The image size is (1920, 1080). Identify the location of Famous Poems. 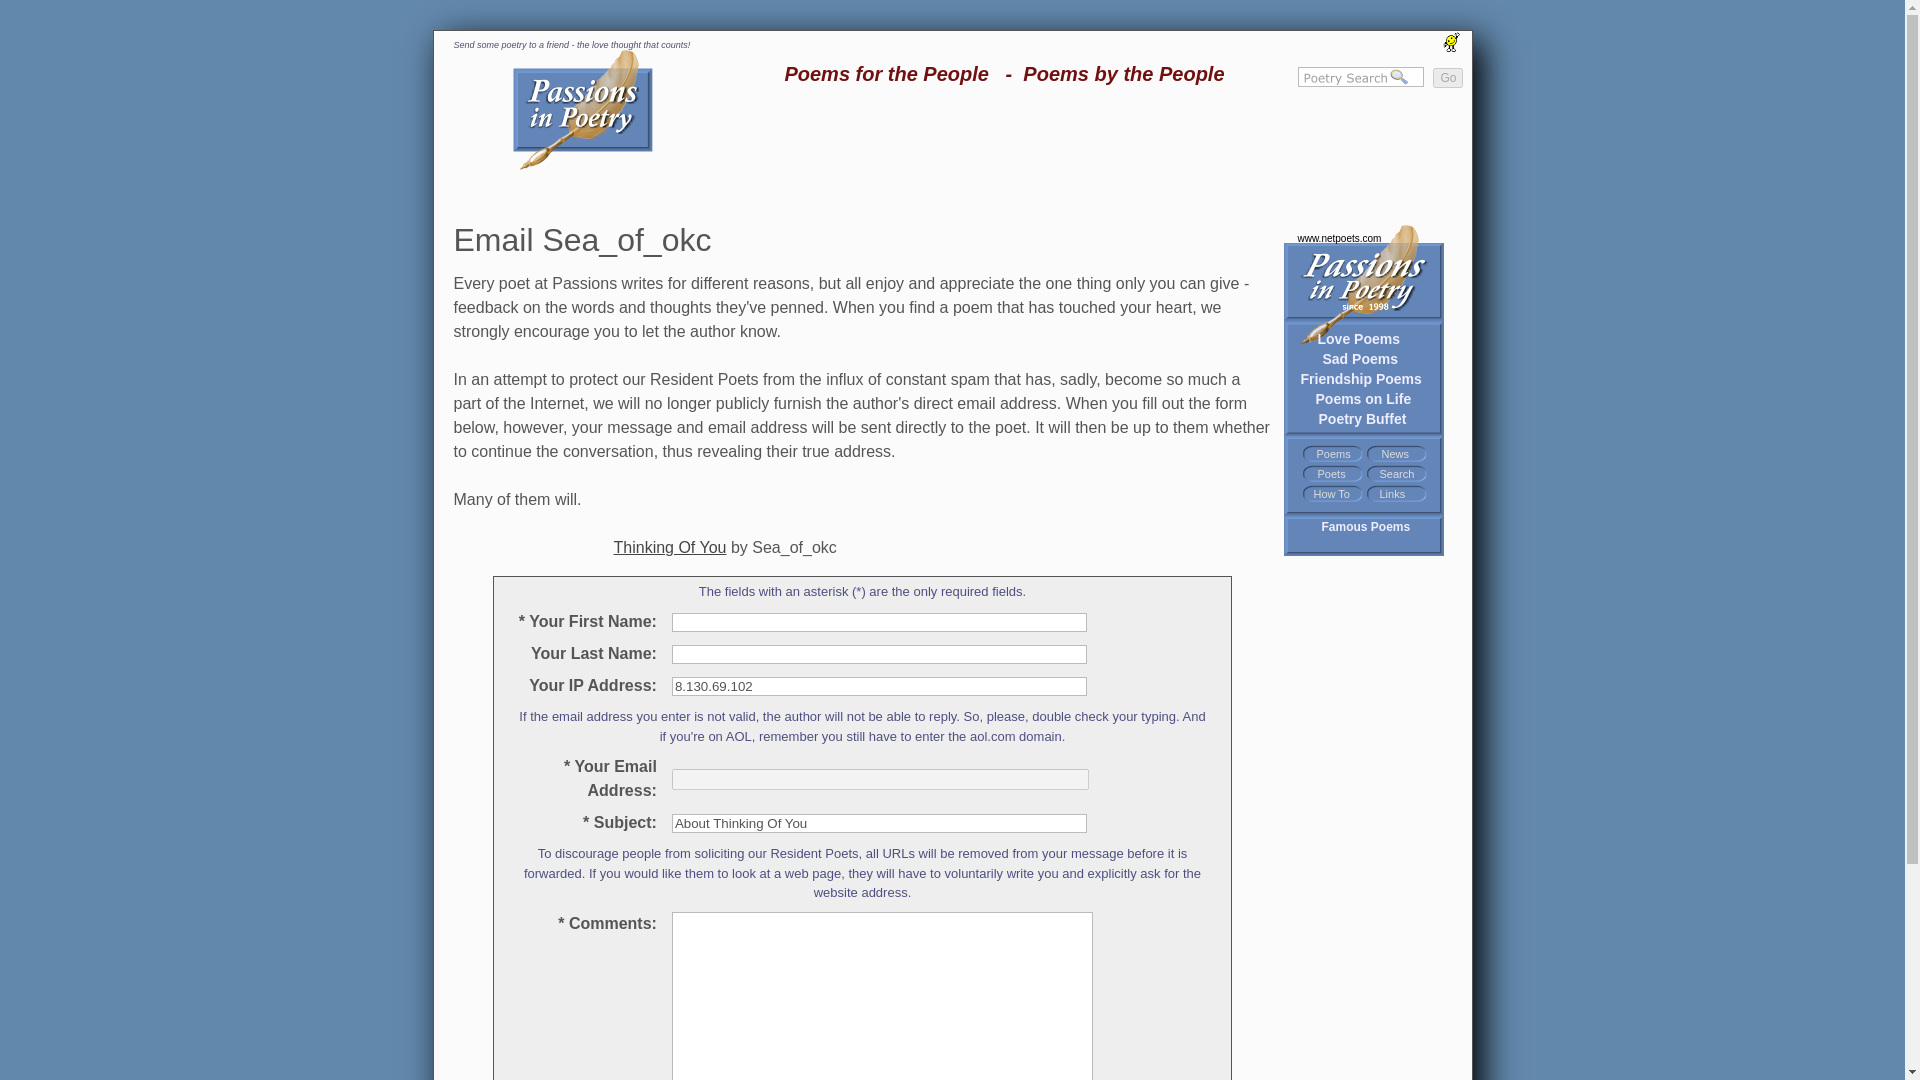
(1366, 526).